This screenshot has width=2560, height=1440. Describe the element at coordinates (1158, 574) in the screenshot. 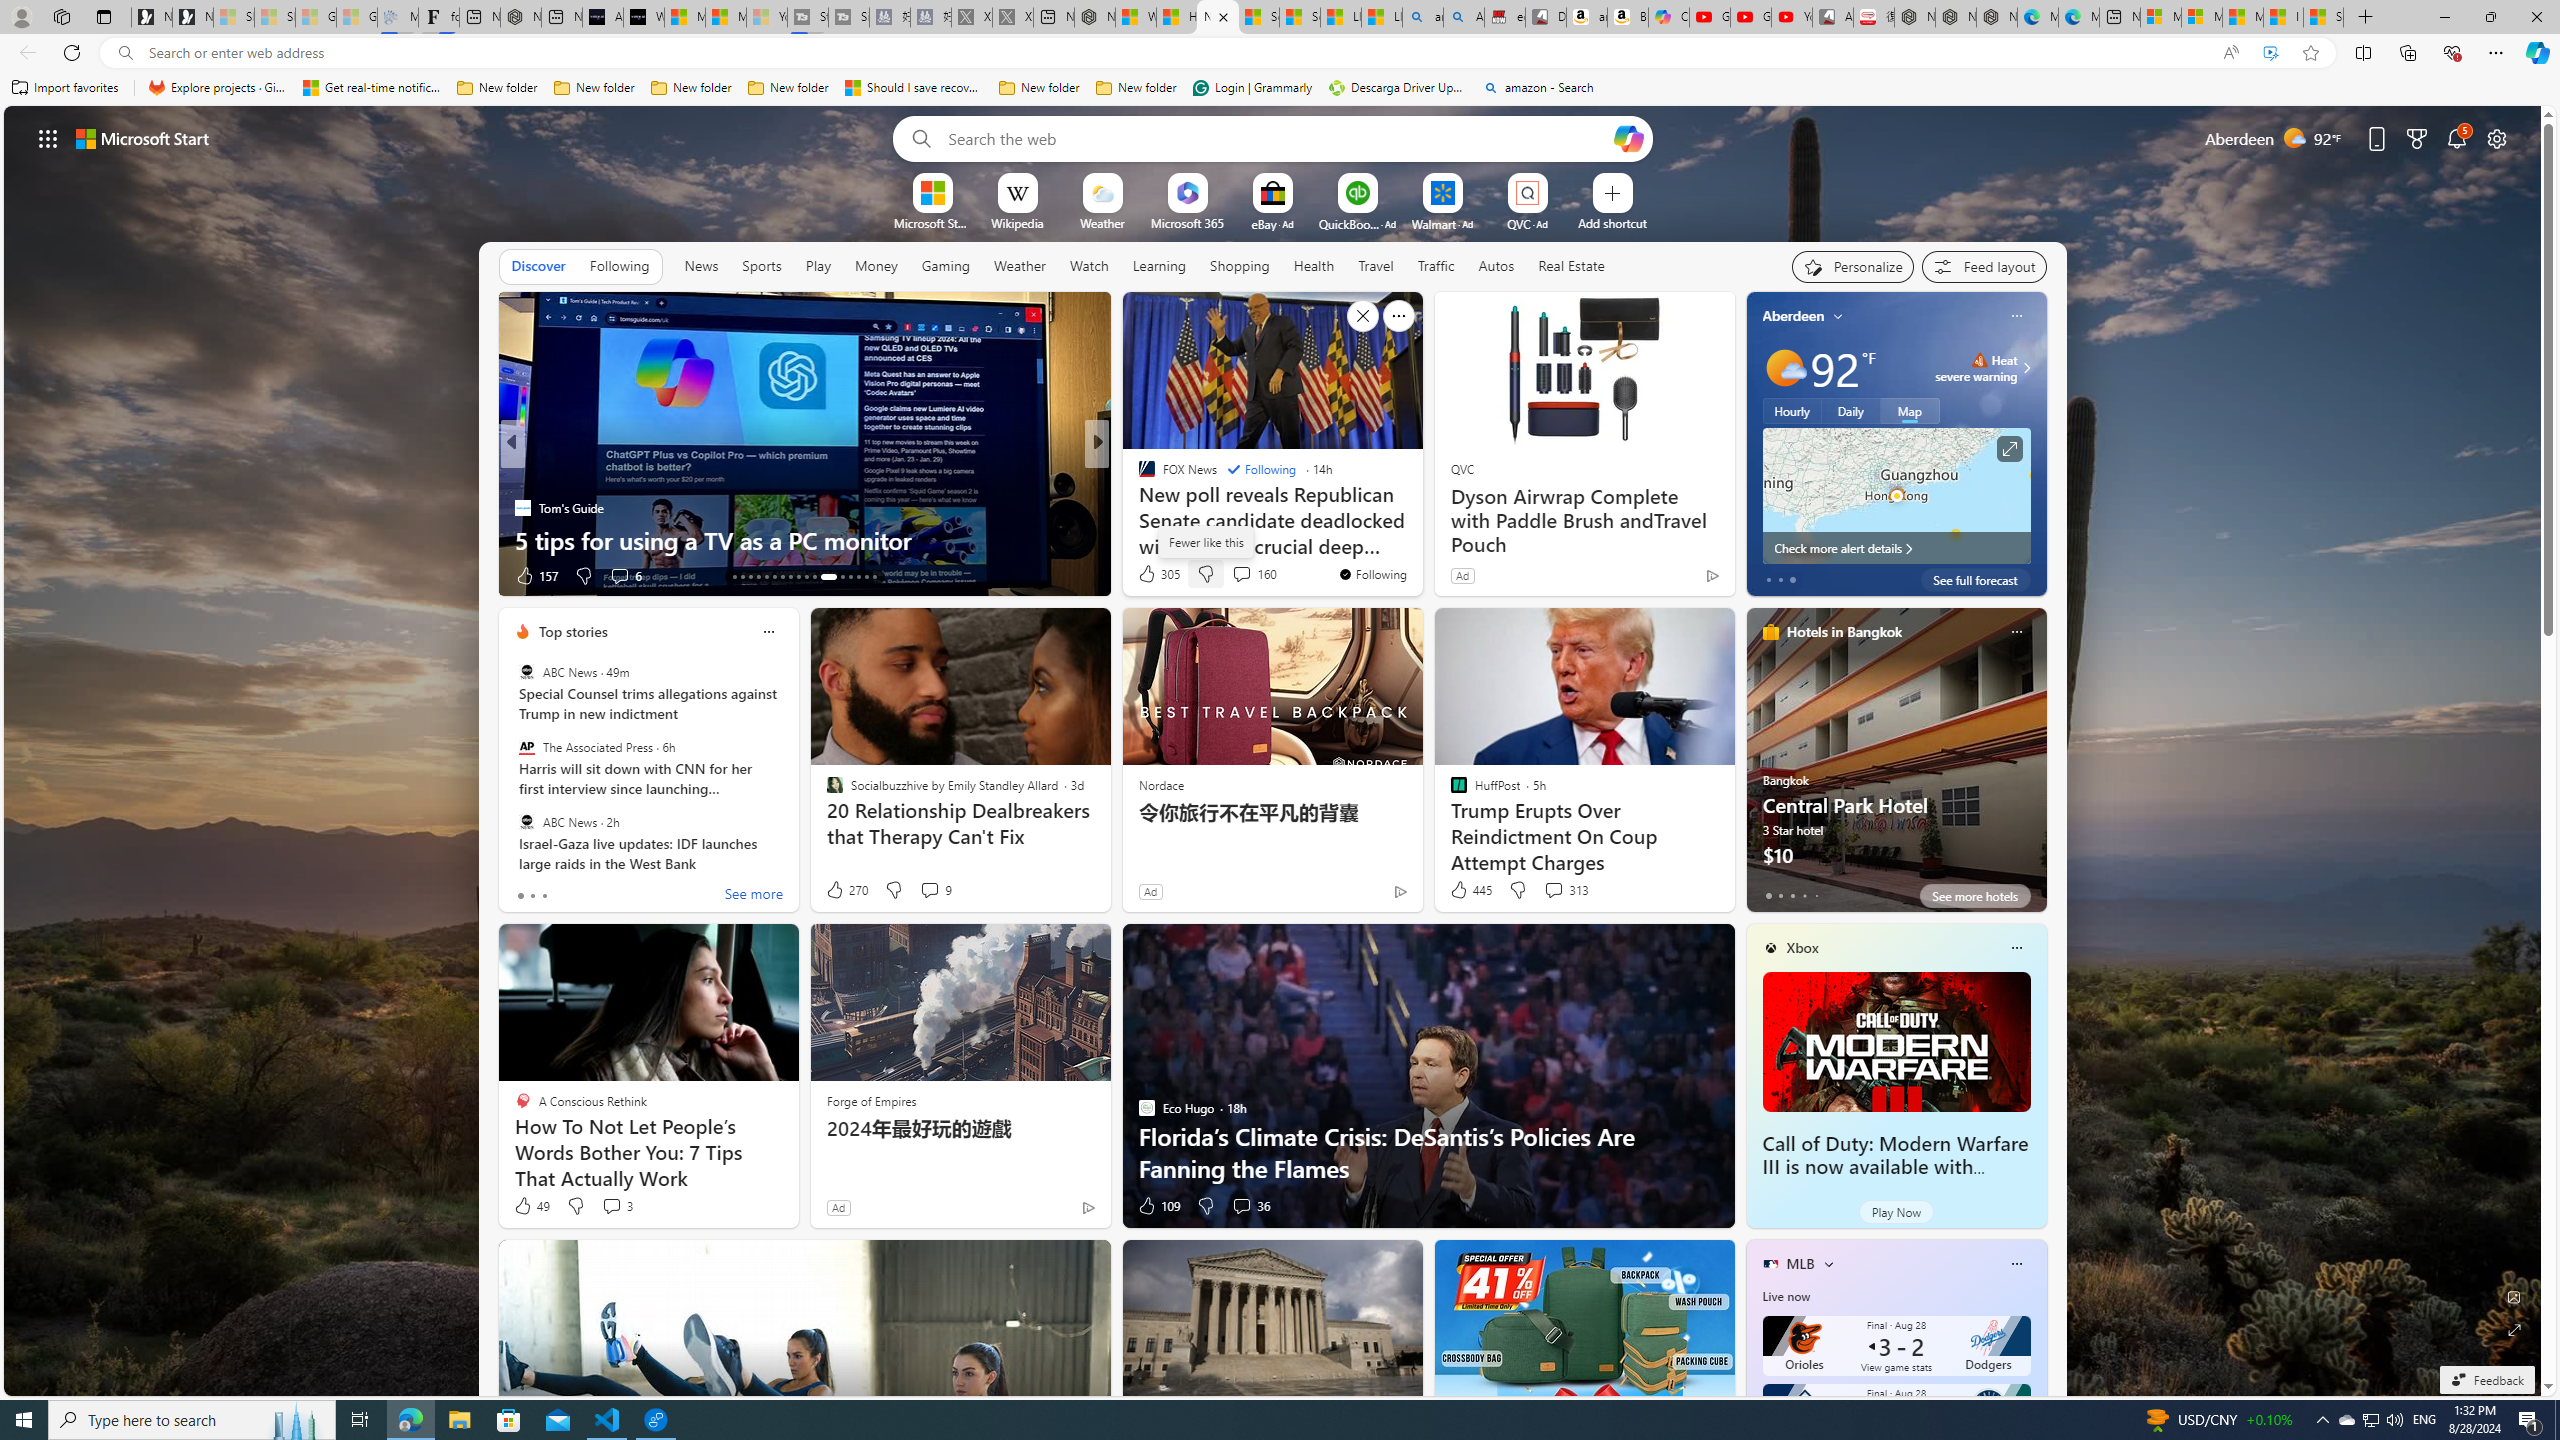

I see `305 Like` at that location.